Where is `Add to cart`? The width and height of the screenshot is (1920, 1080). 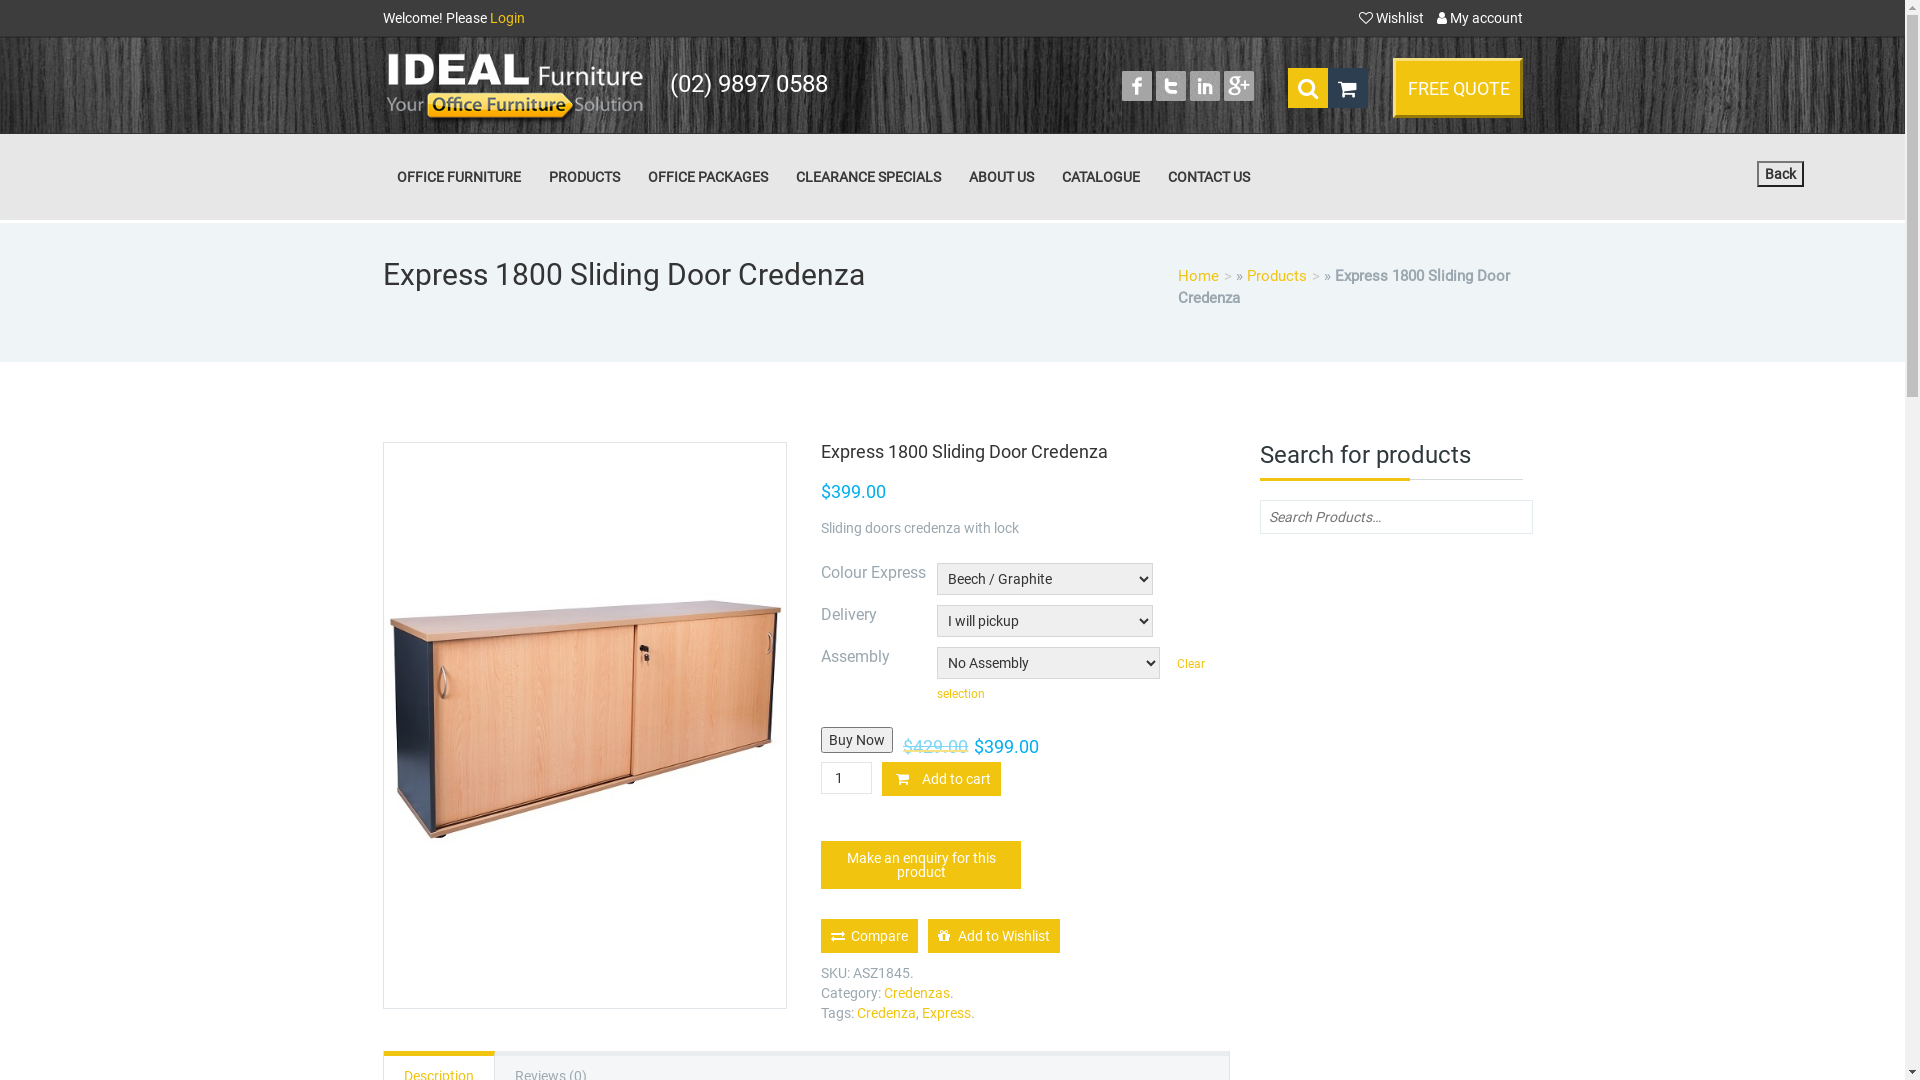
Add to cart is located at coordinates (942, 779).